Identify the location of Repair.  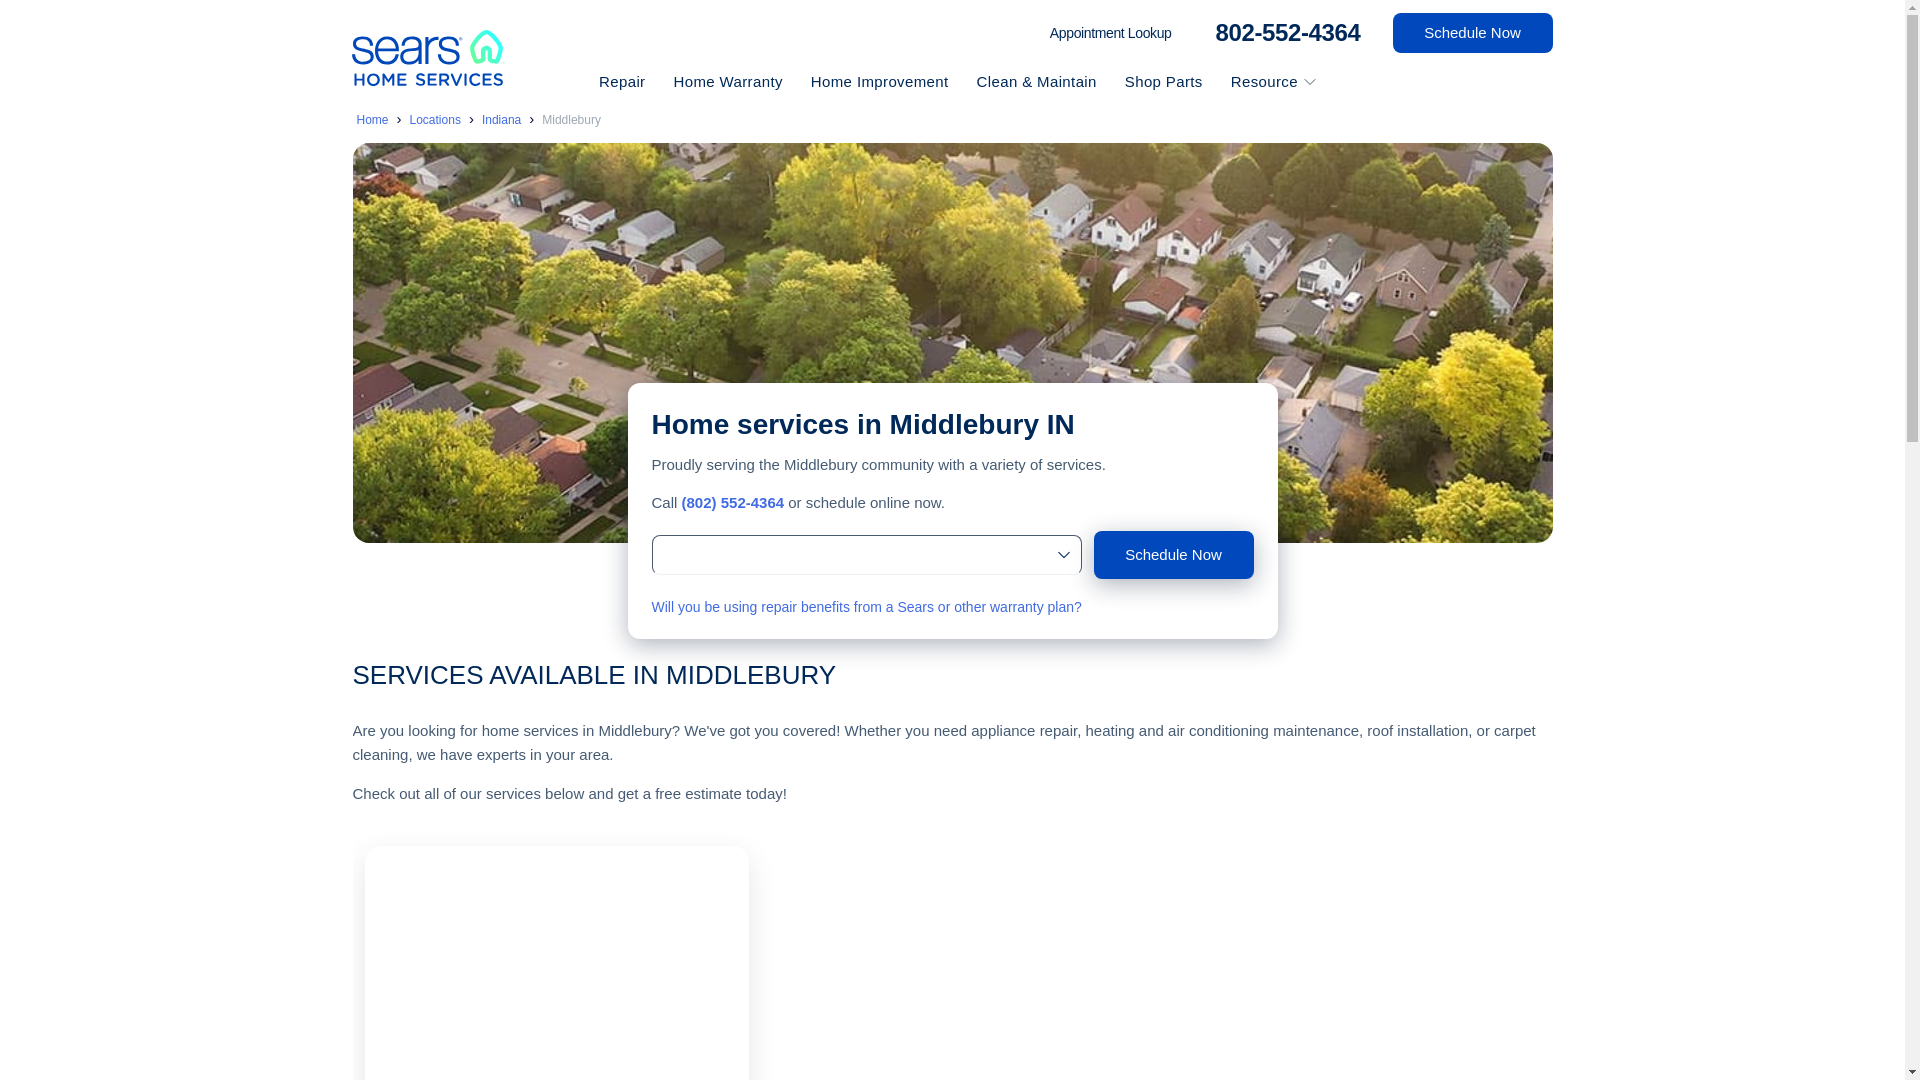
(624, 81).